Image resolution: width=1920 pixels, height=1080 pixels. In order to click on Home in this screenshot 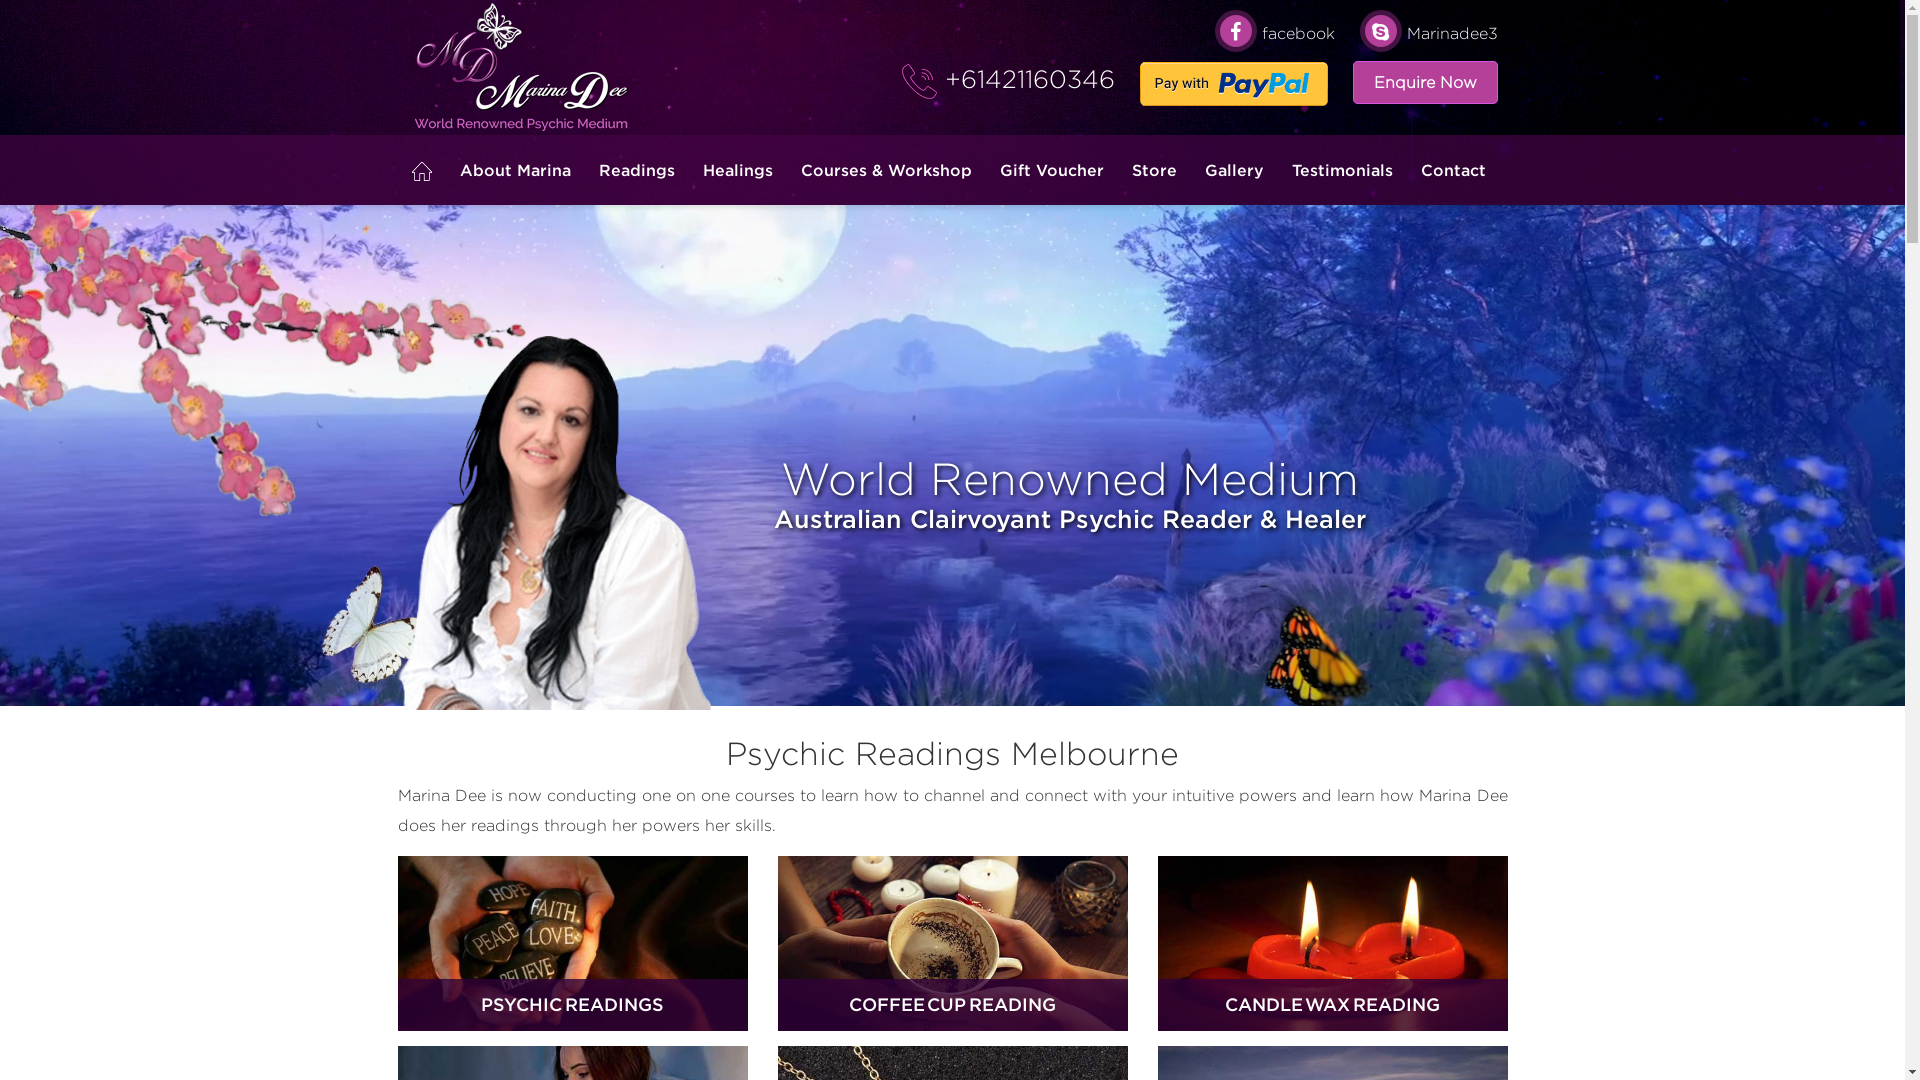, I will do `click(422, 172)`.